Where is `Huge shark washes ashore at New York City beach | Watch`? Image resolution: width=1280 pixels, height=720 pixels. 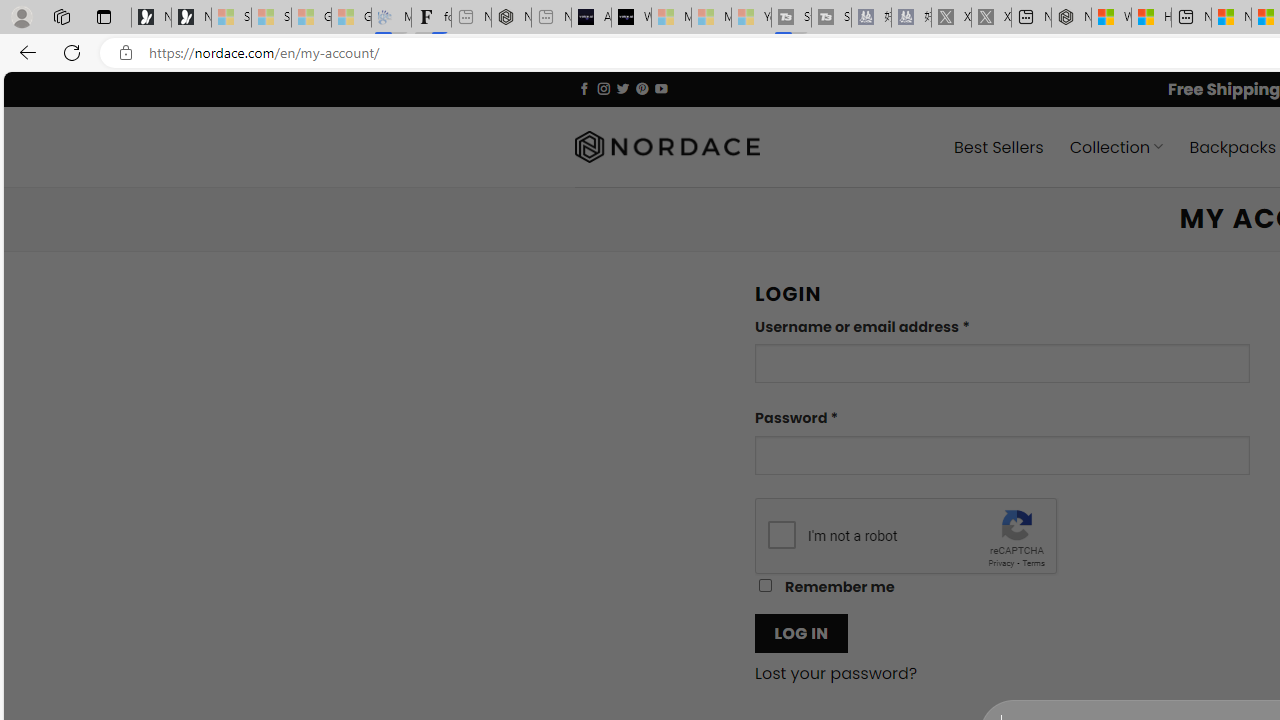
Huge shark washes ashore at New York City beach | Watch is located at coordinates (1151, 18).